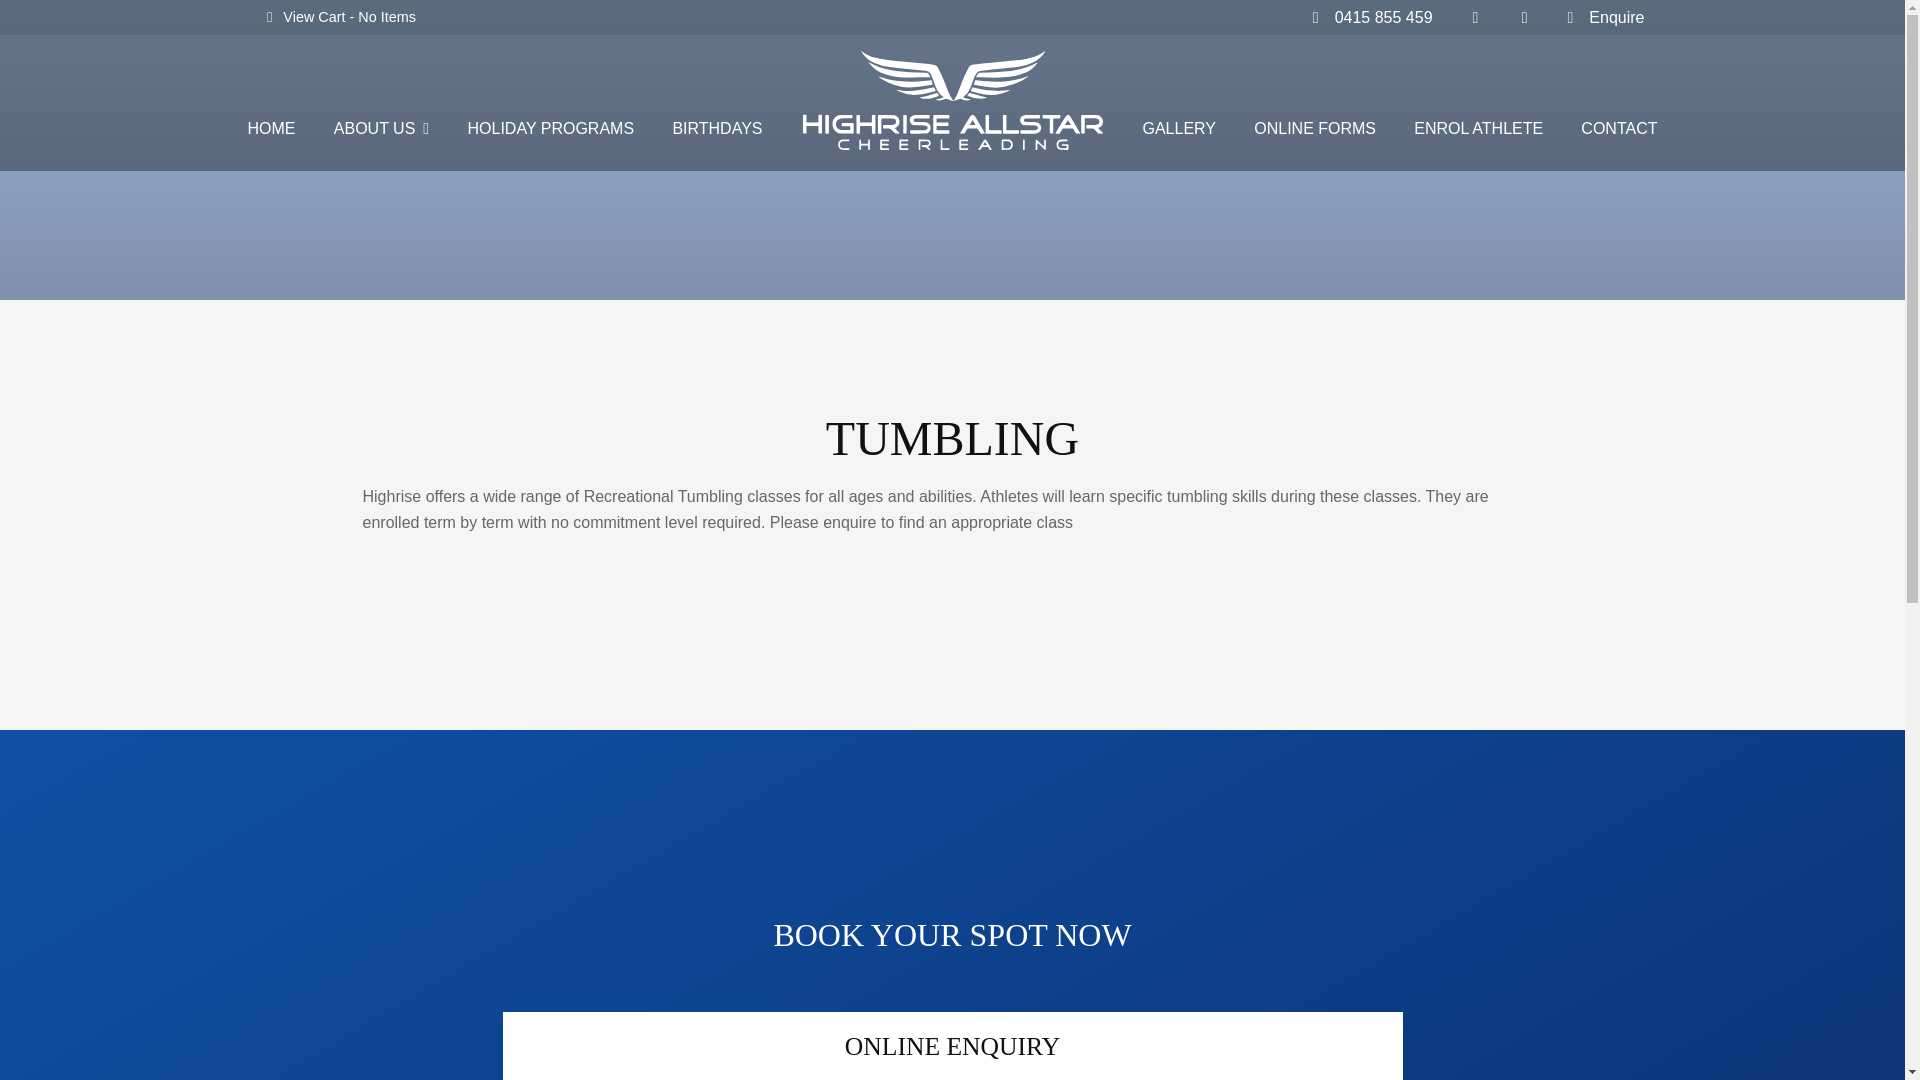 The height and width of the screenshot is (1080, 1920). I want to click on Enquire, so click(1602, 18).